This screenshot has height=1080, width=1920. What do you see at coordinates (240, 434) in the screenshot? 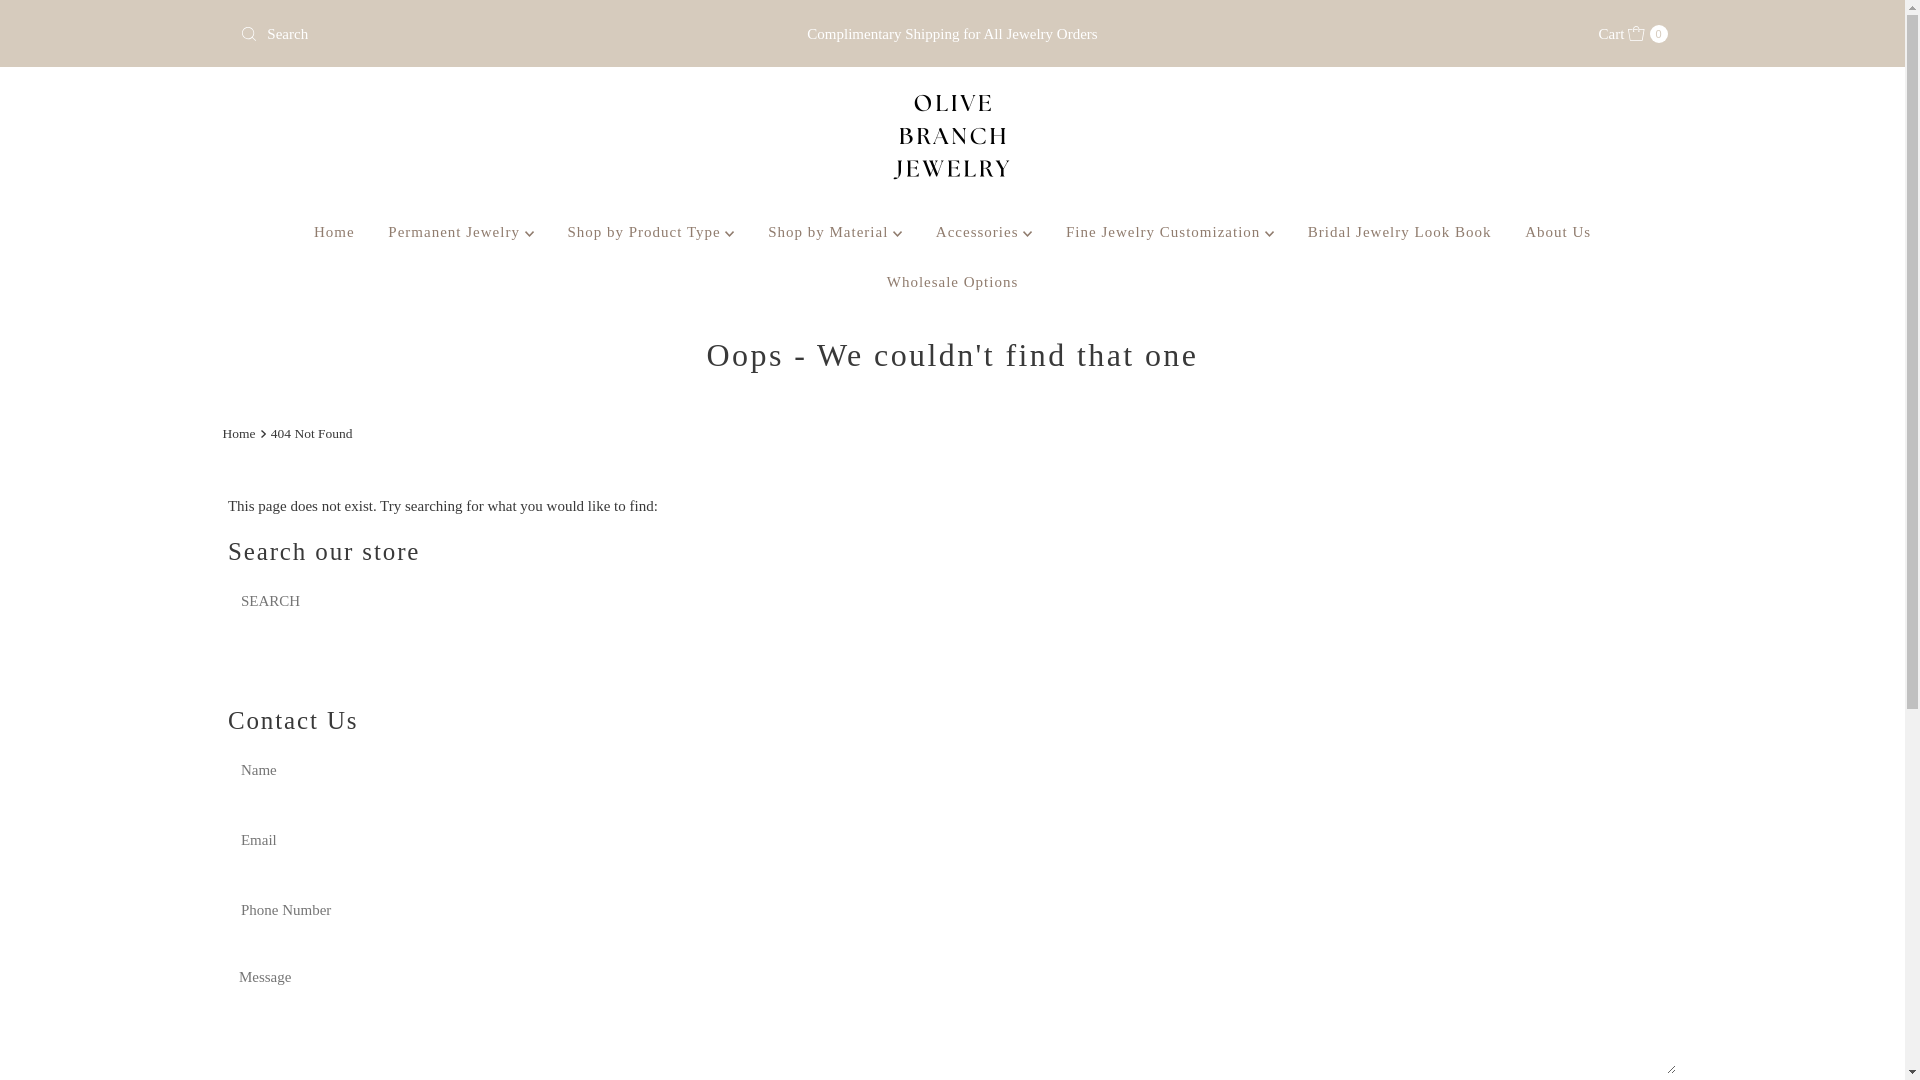
I see `Back to the frontpage` at bounding box center [240, 434].